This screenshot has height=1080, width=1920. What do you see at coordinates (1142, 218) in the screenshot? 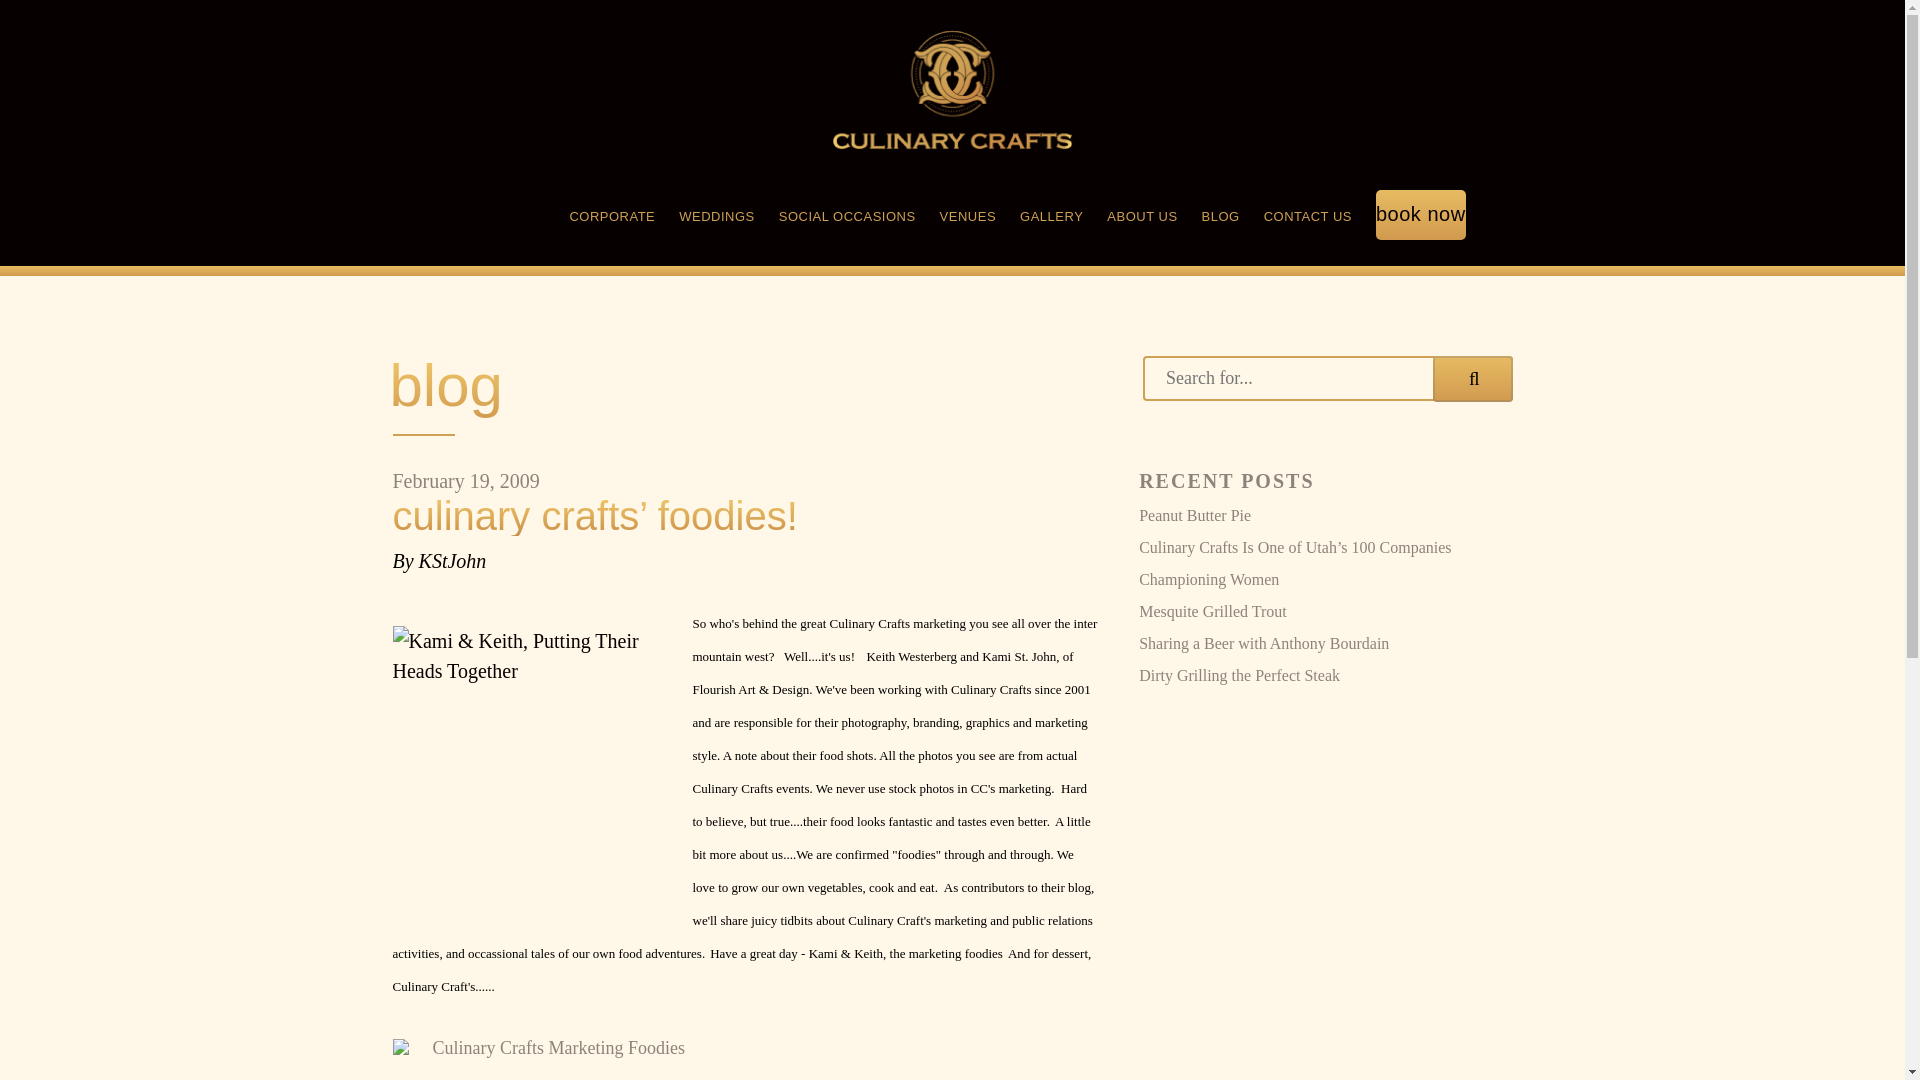
I see `ABOUT US` at bounding box center [1142, 218].